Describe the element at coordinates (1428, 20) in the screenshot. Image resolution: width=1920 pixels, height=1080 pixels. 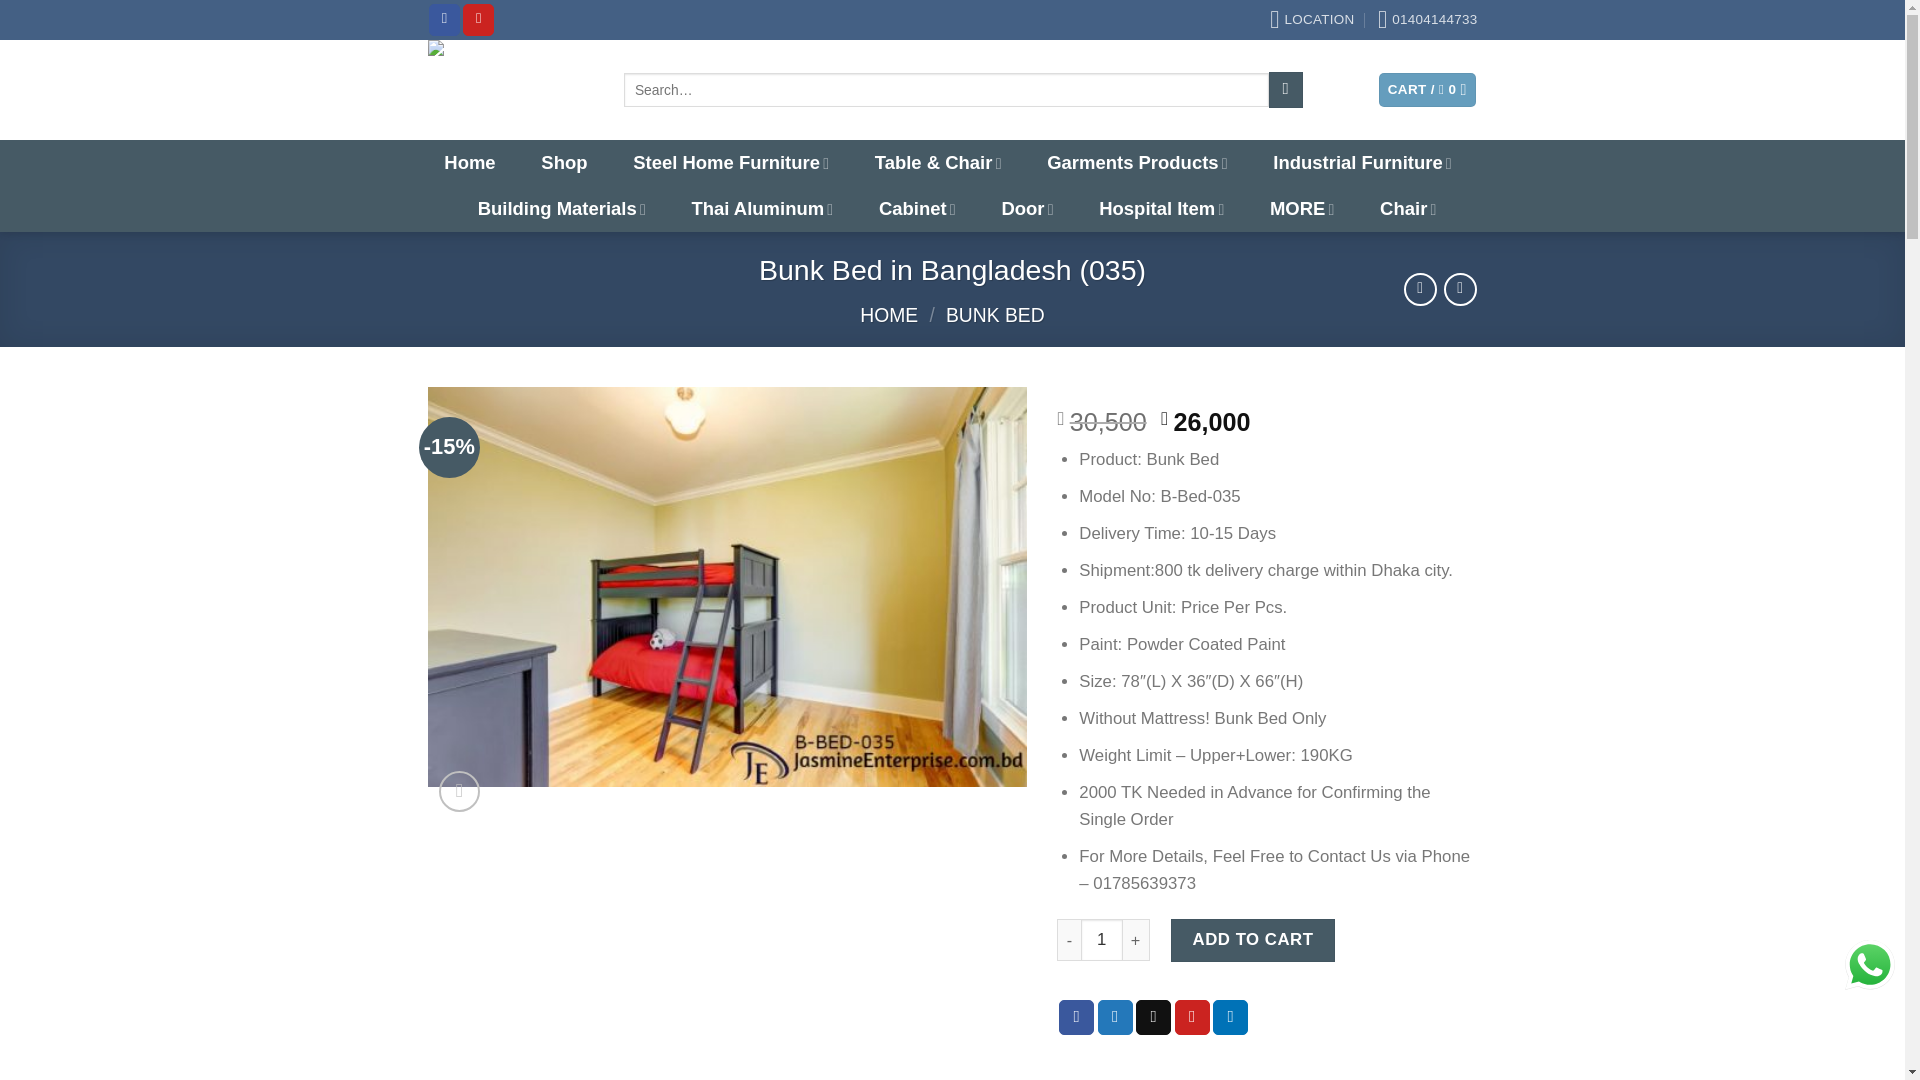
I see `01404144733` at that location.